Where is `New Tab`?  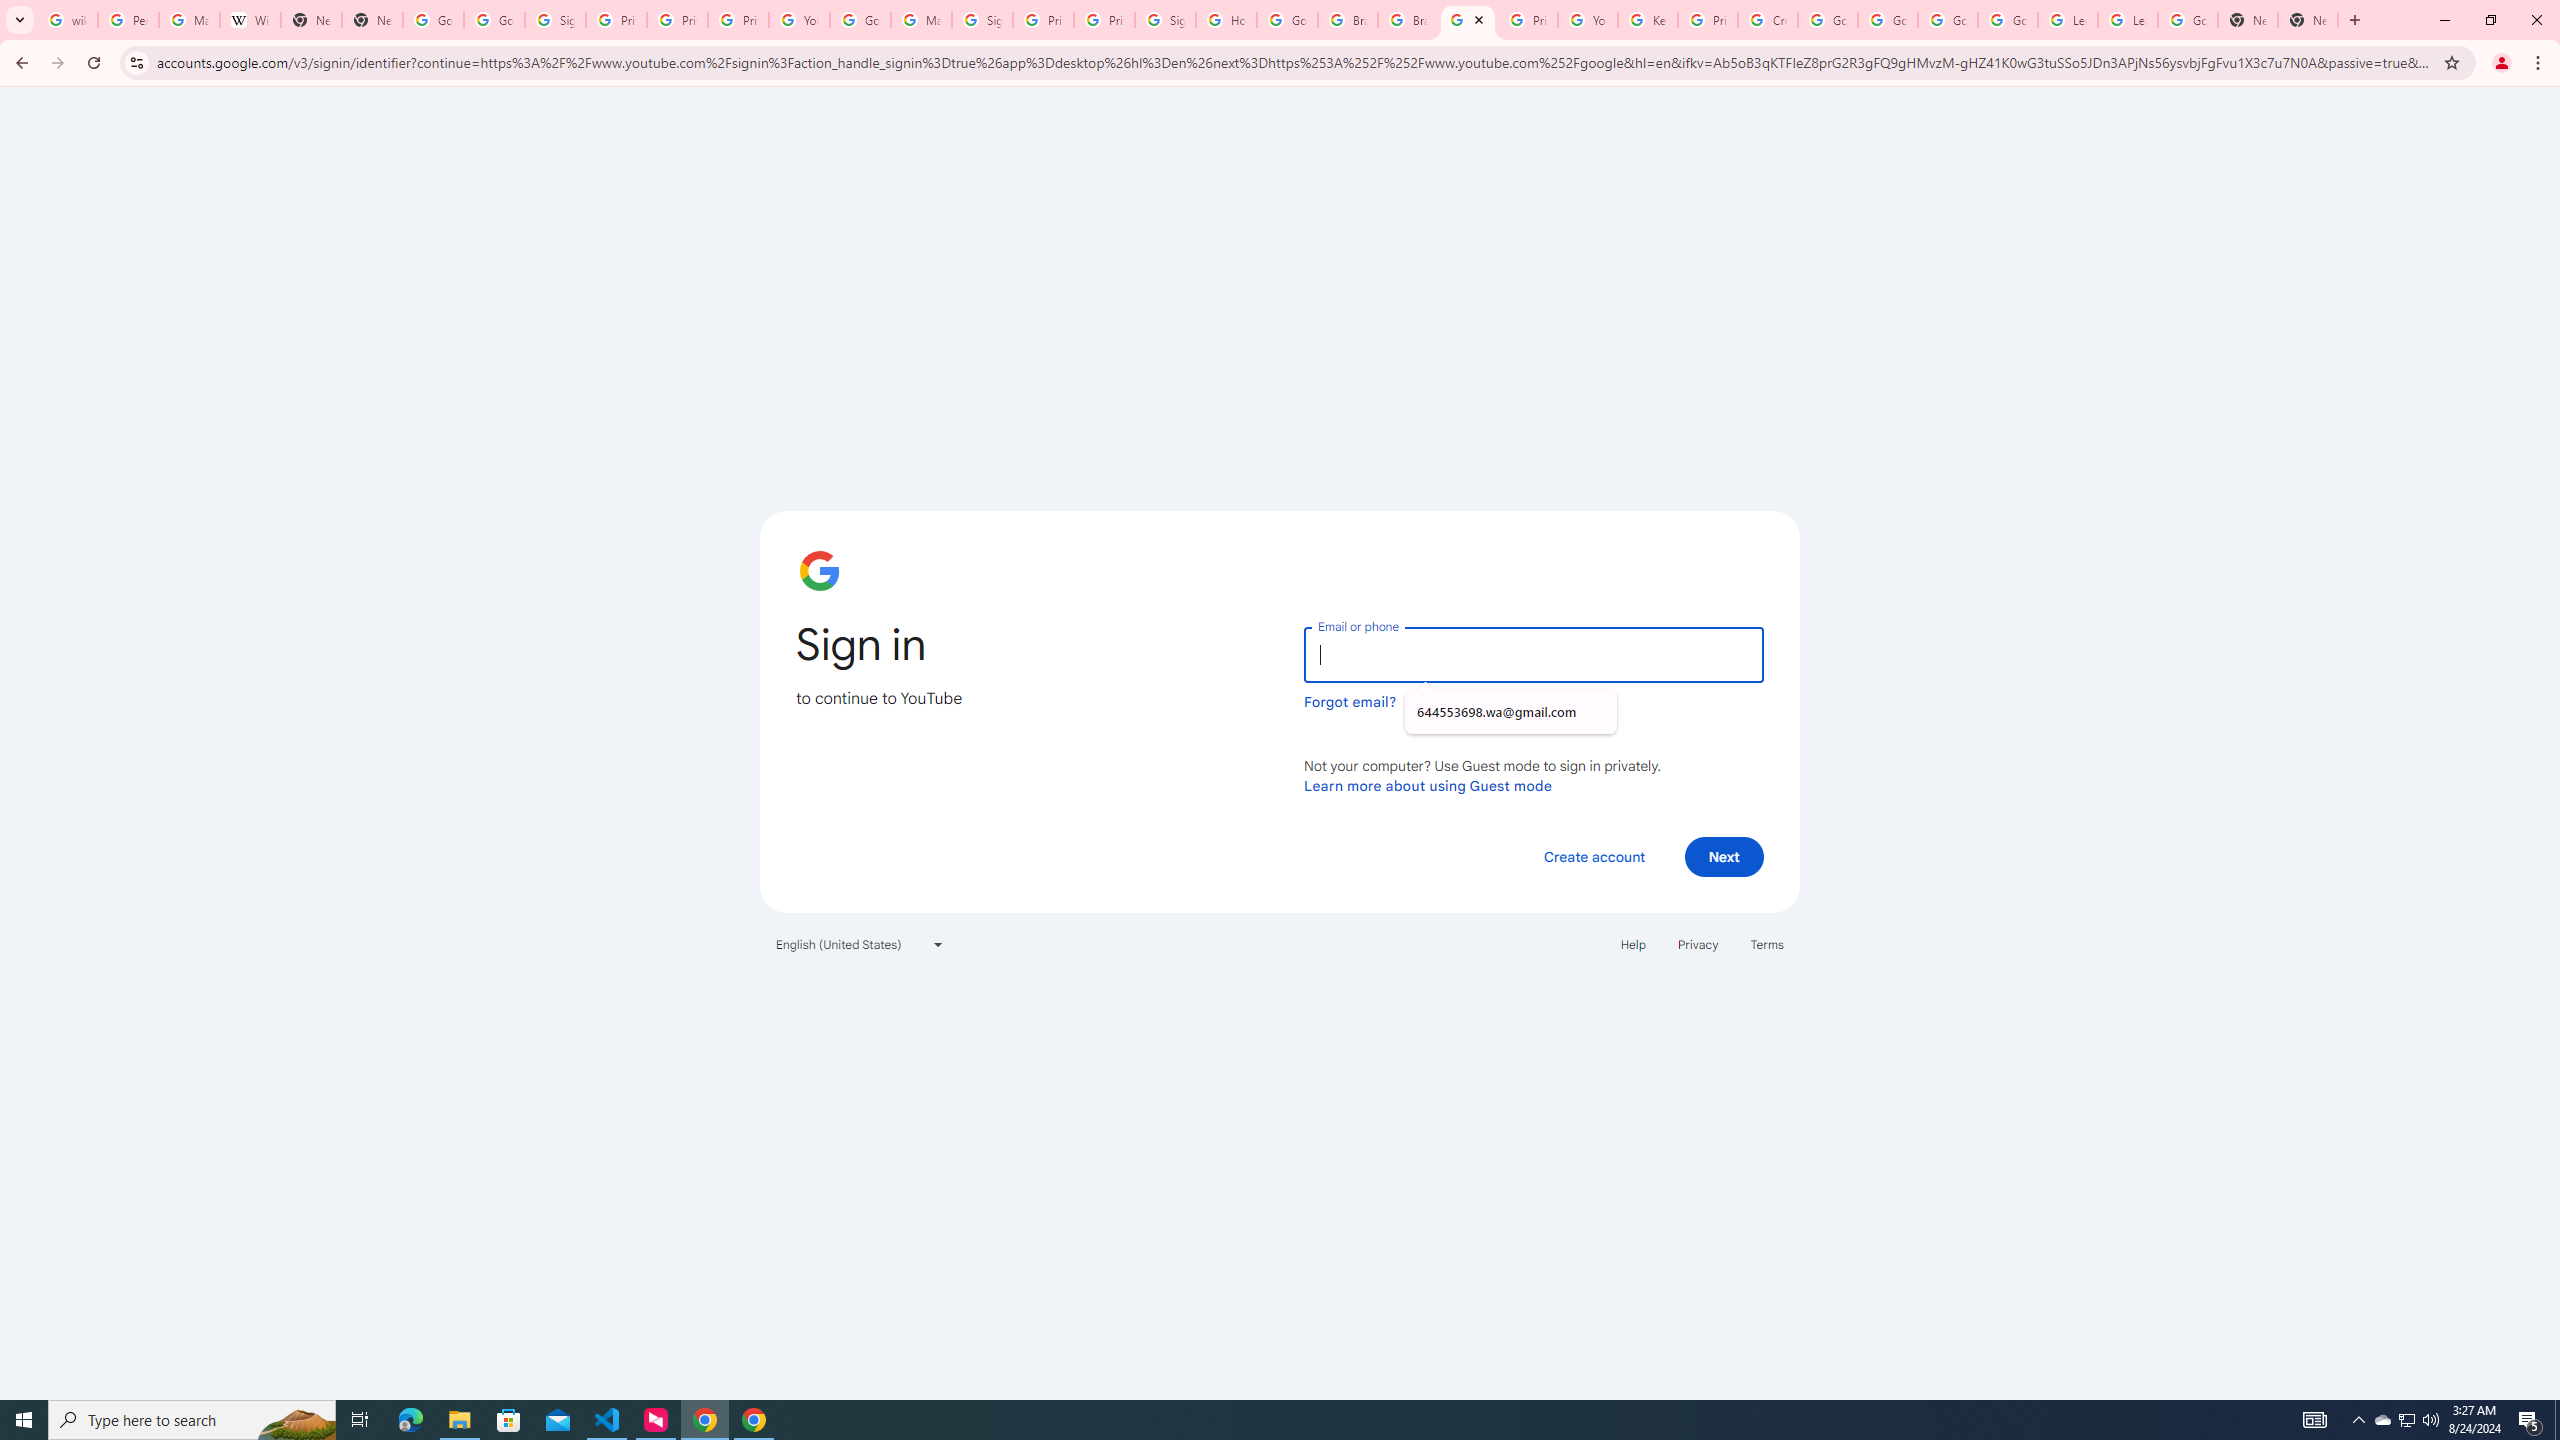
New Tab is located at coordinates (2308, 20).